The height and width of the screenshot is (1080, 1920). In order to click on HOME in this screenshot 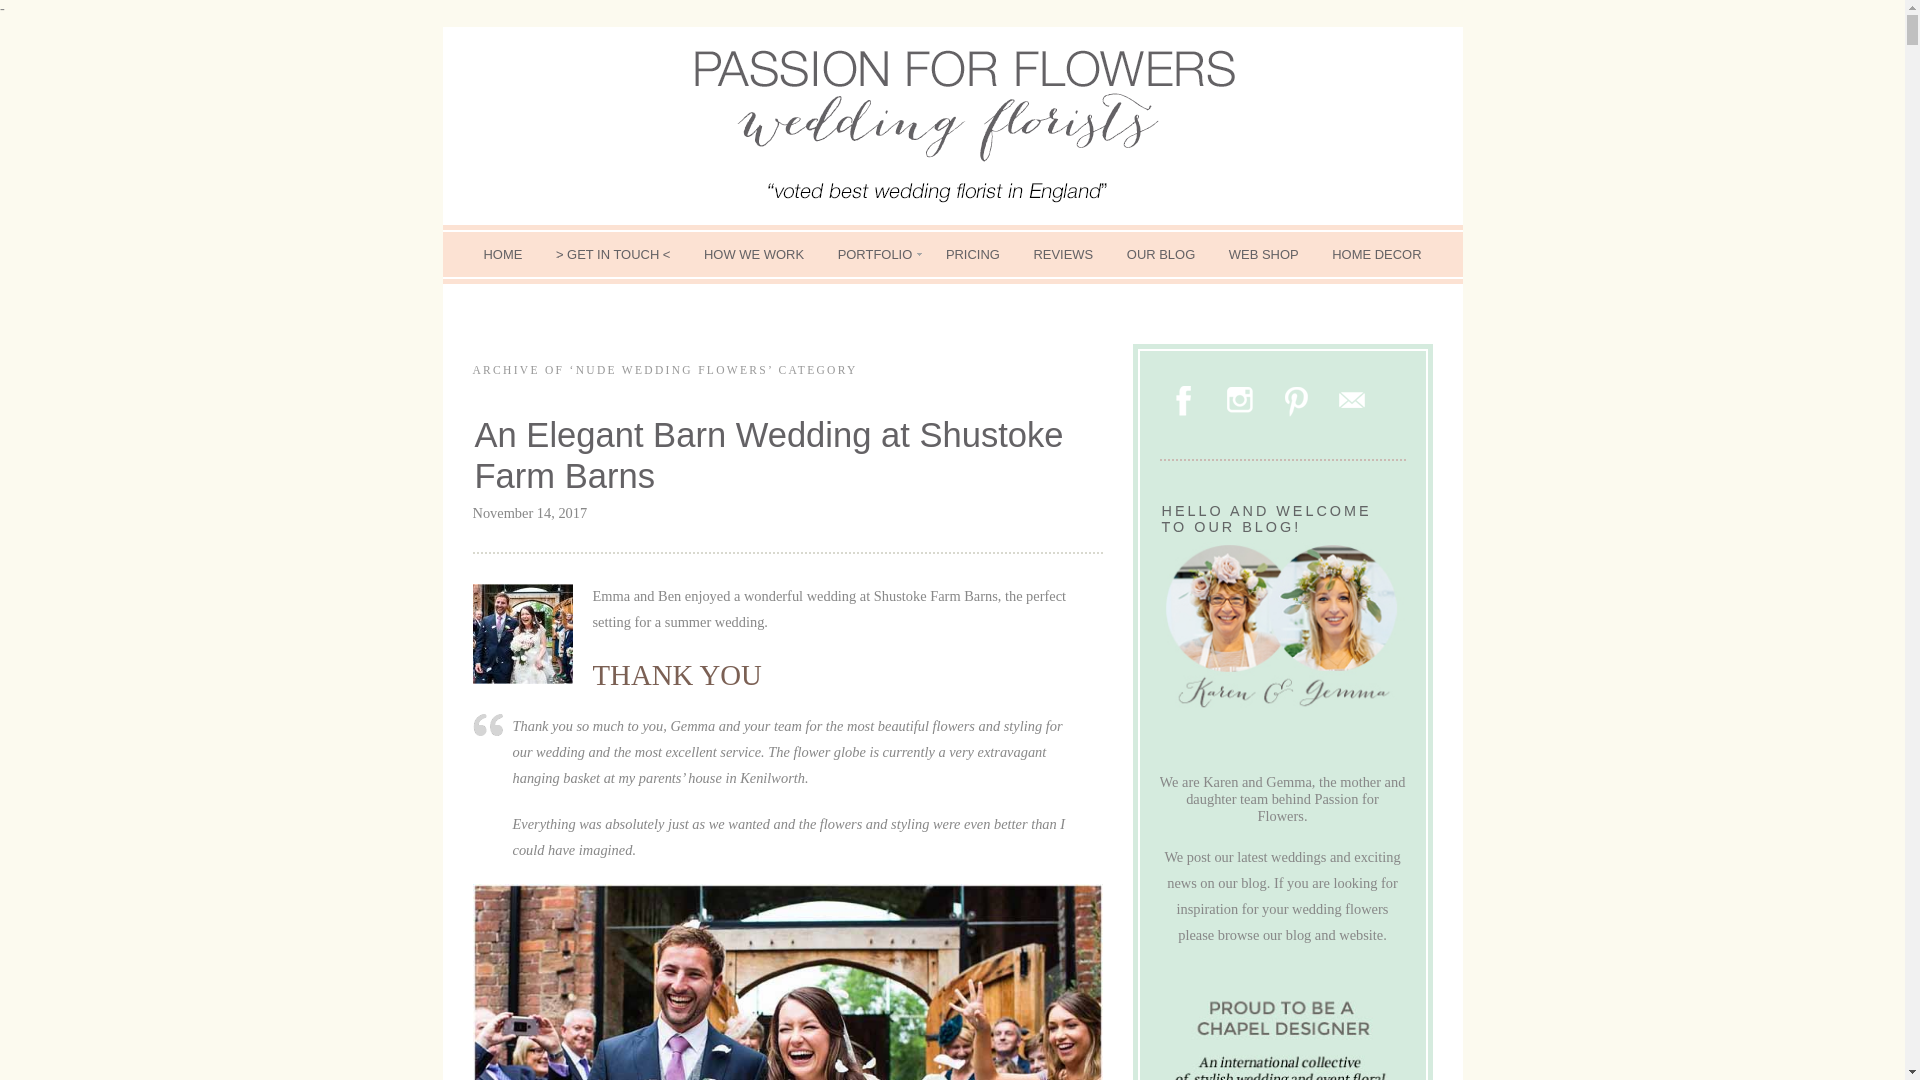, I will do `click(502, 254)`.